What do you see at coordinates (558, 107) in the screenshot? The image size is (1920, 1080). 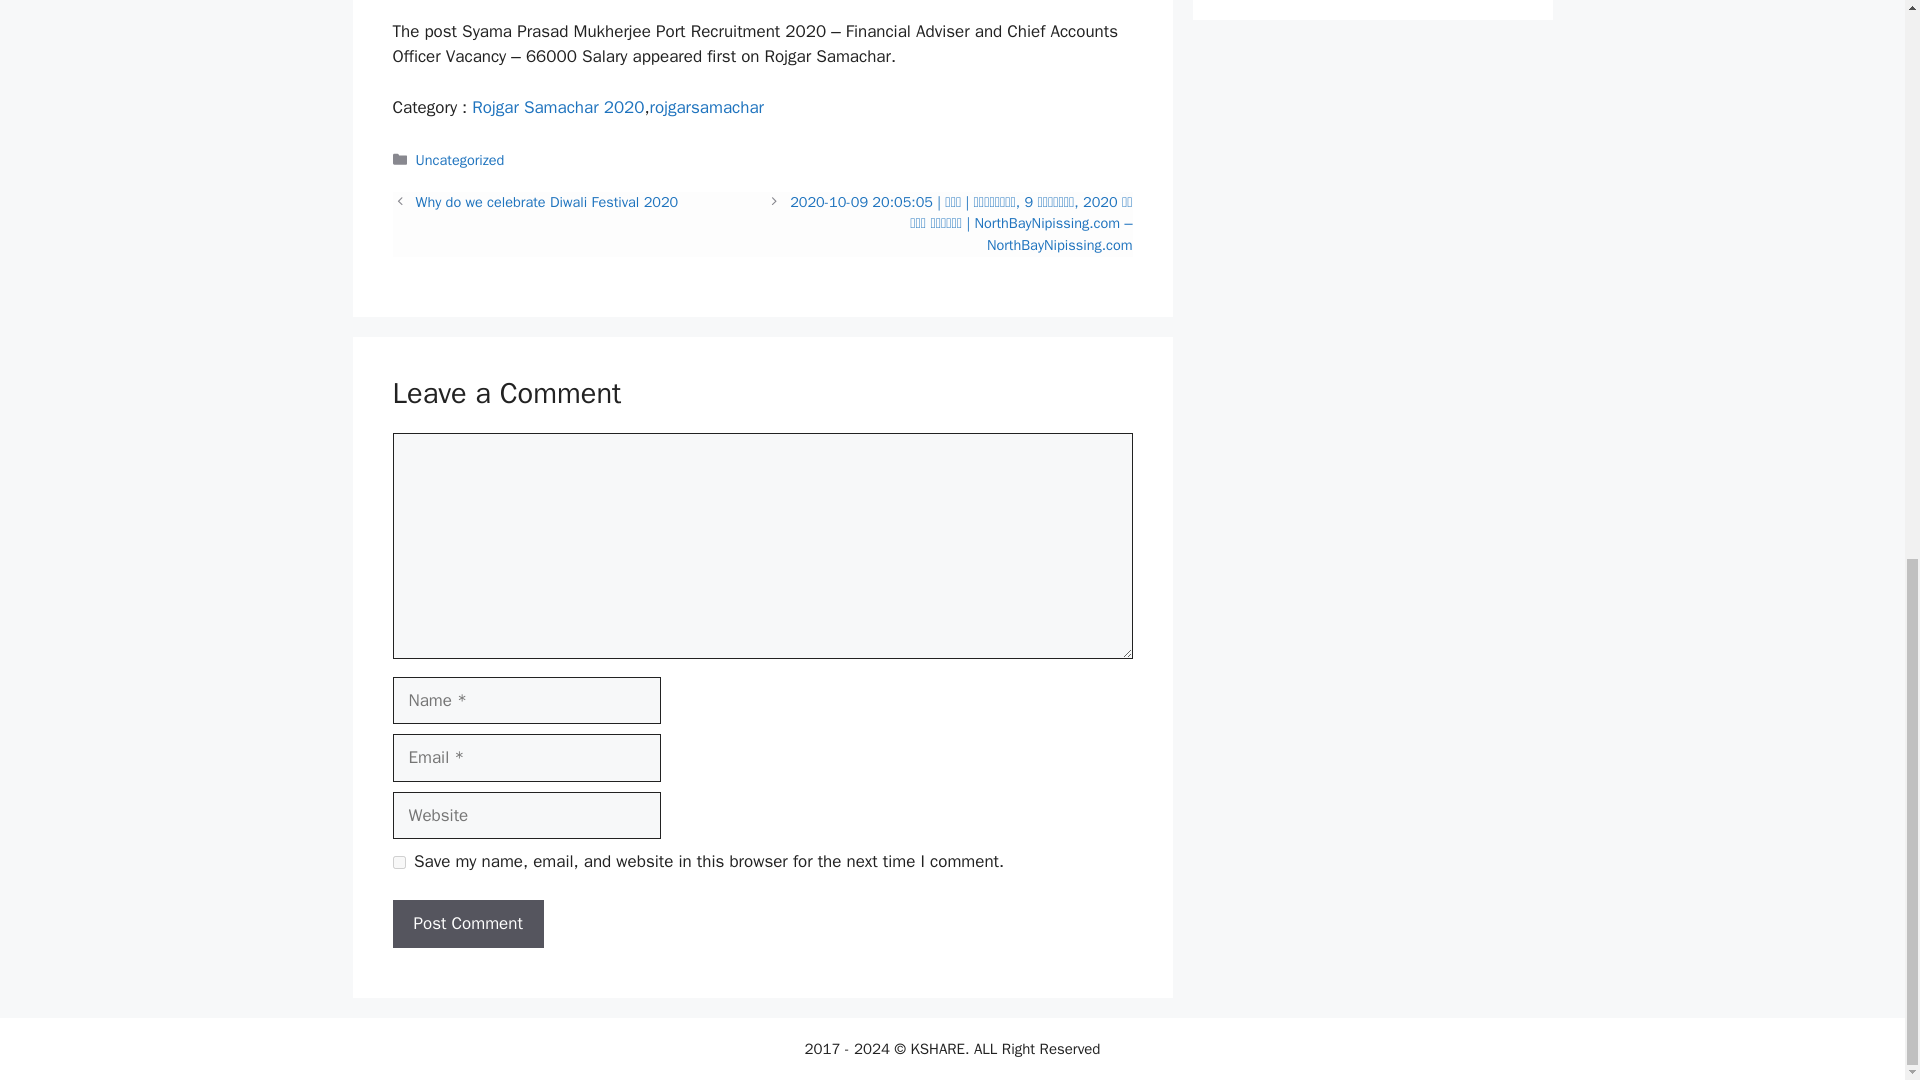 I see `Rojgar Samachar 2020` at bounding box center [558, 107].